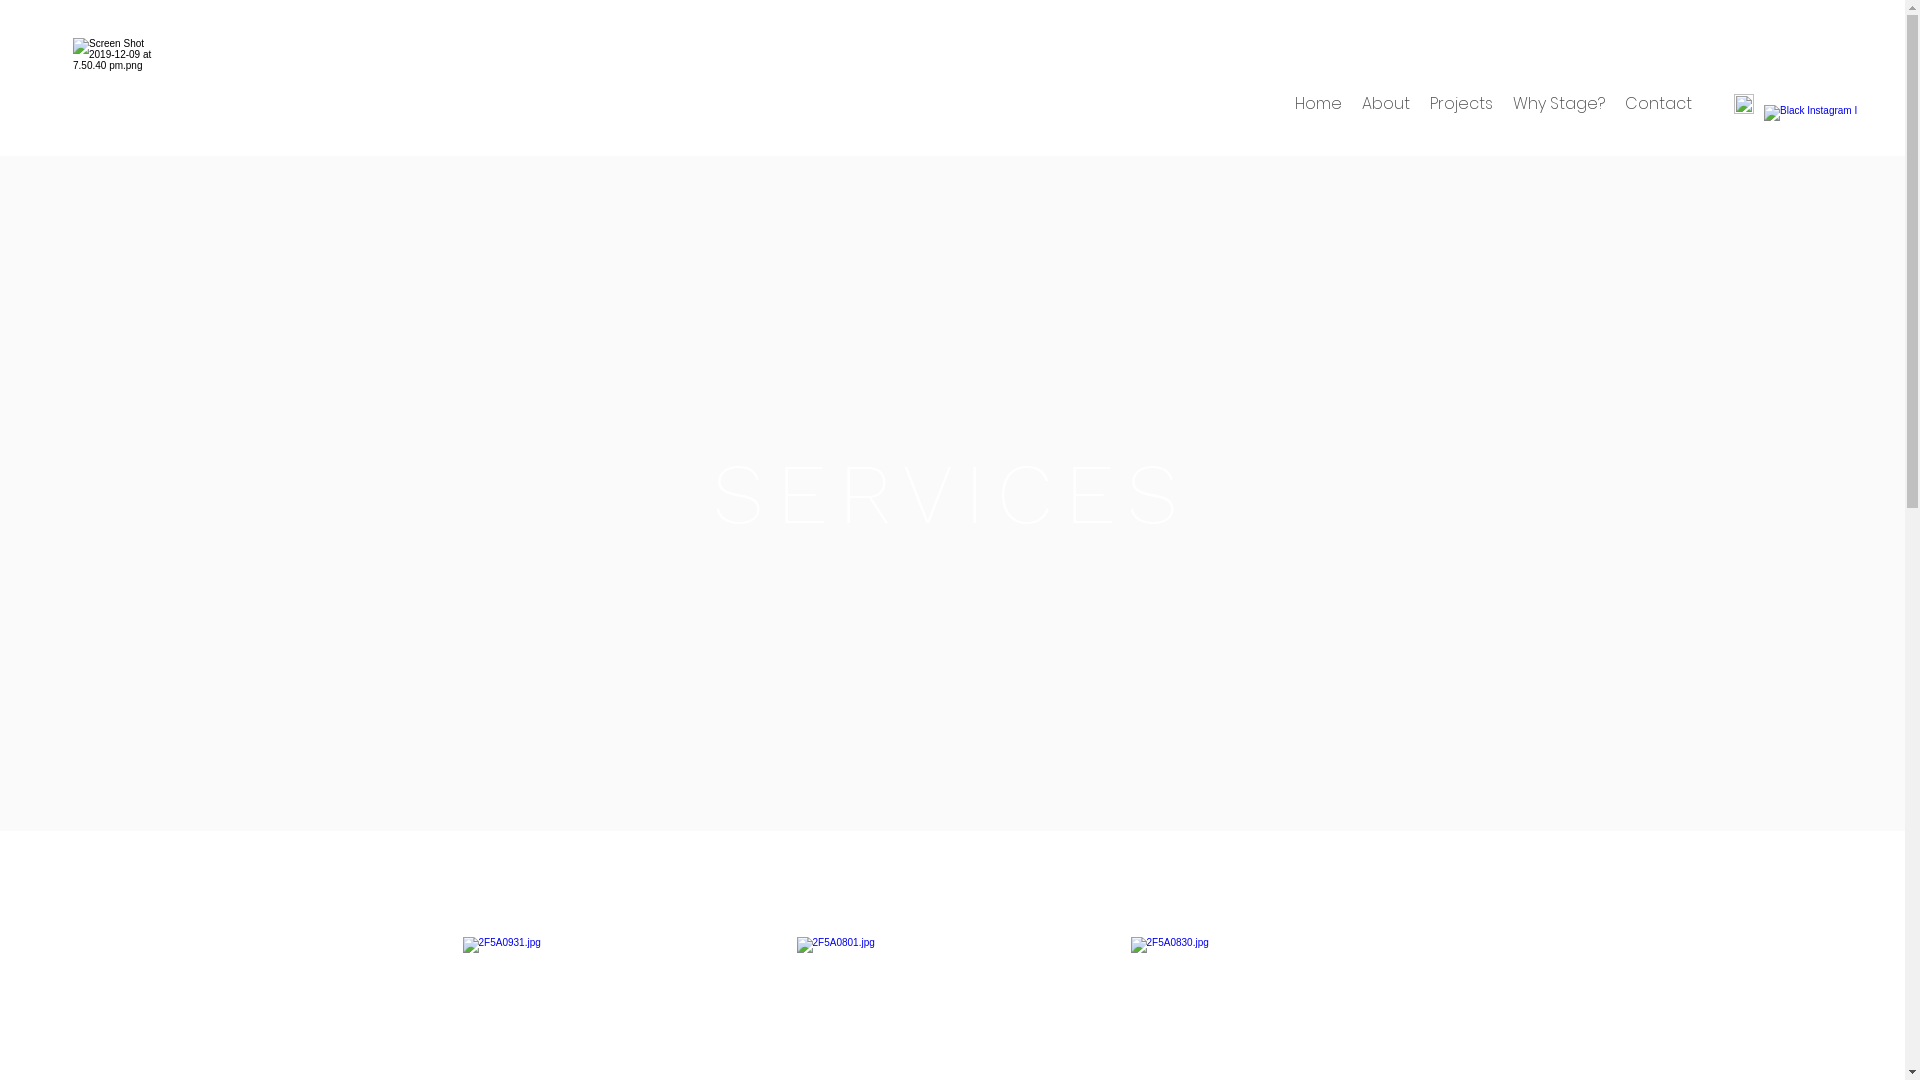  I want to click on Why Stage?, so click(1559, 104).